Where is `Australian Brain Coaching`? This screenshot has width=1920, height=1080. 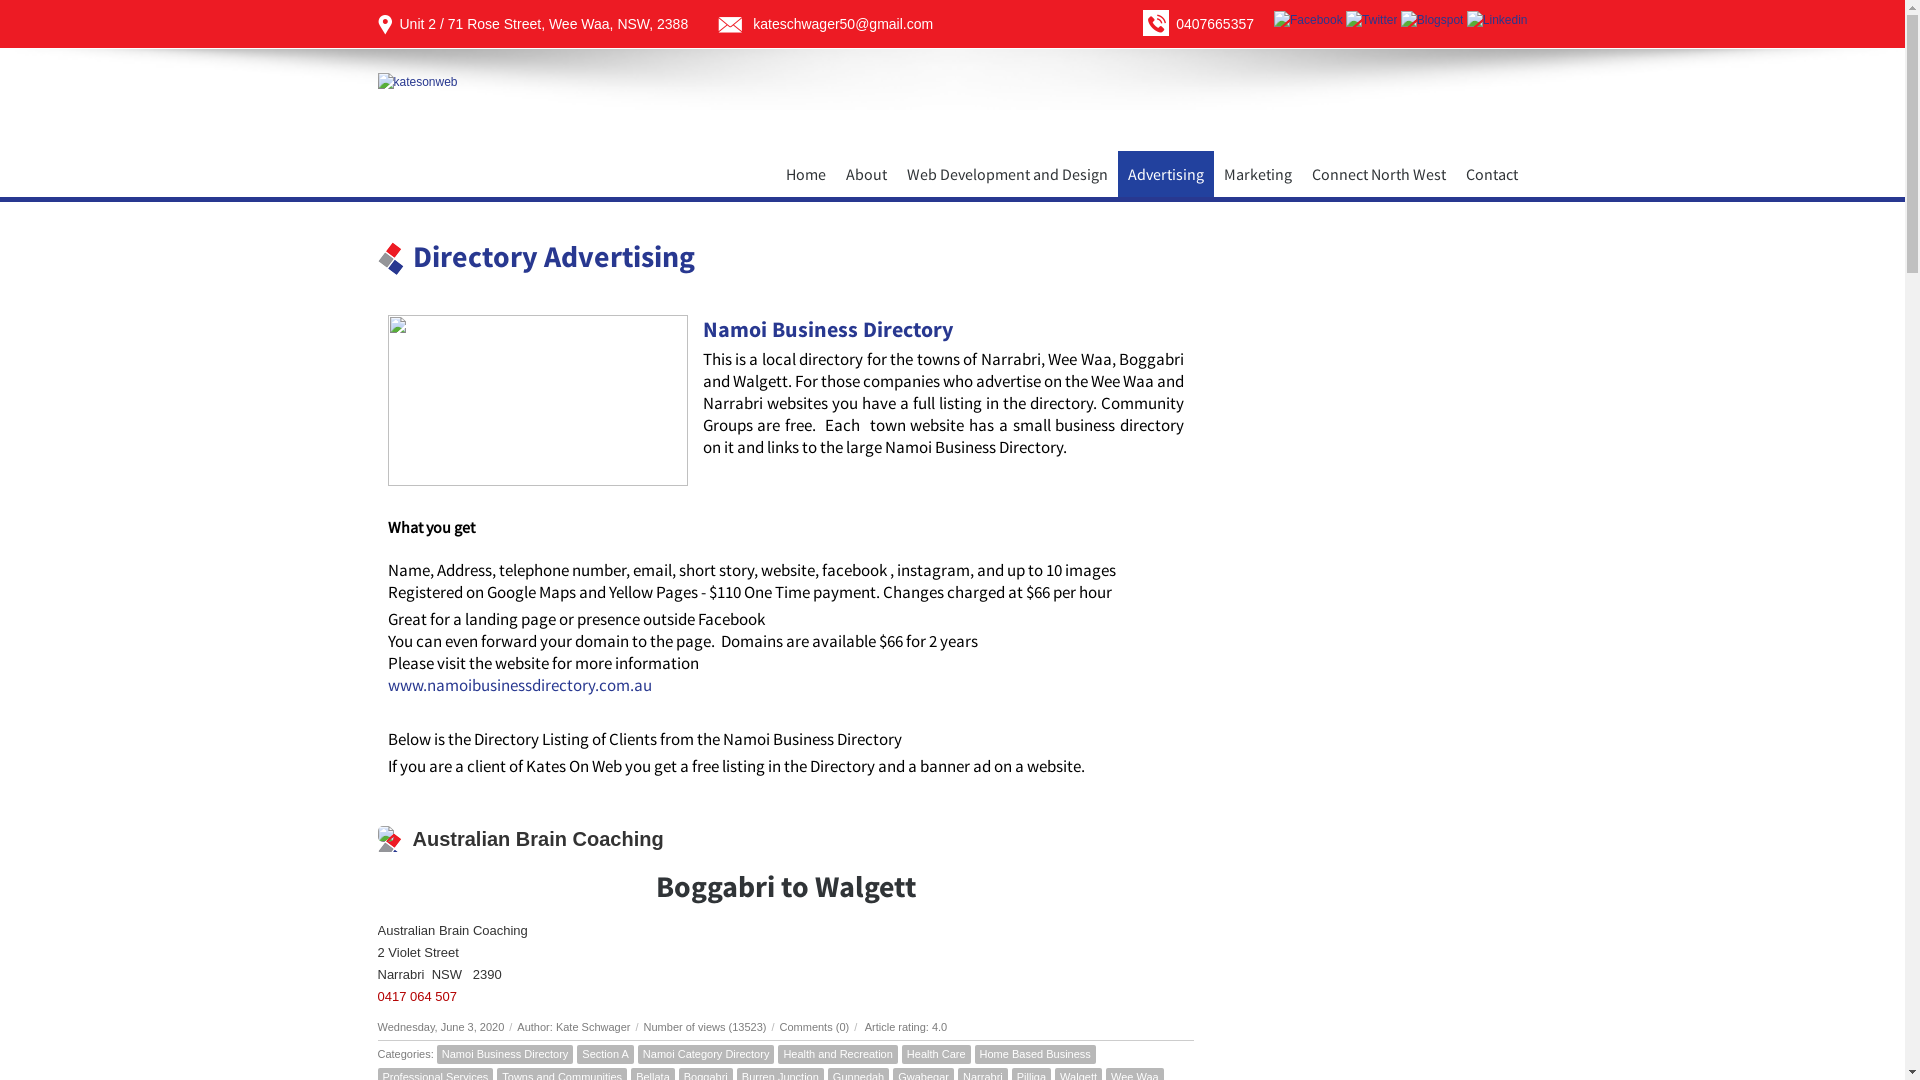
Australian Brain Coaching is located at coordinates (538, 839).